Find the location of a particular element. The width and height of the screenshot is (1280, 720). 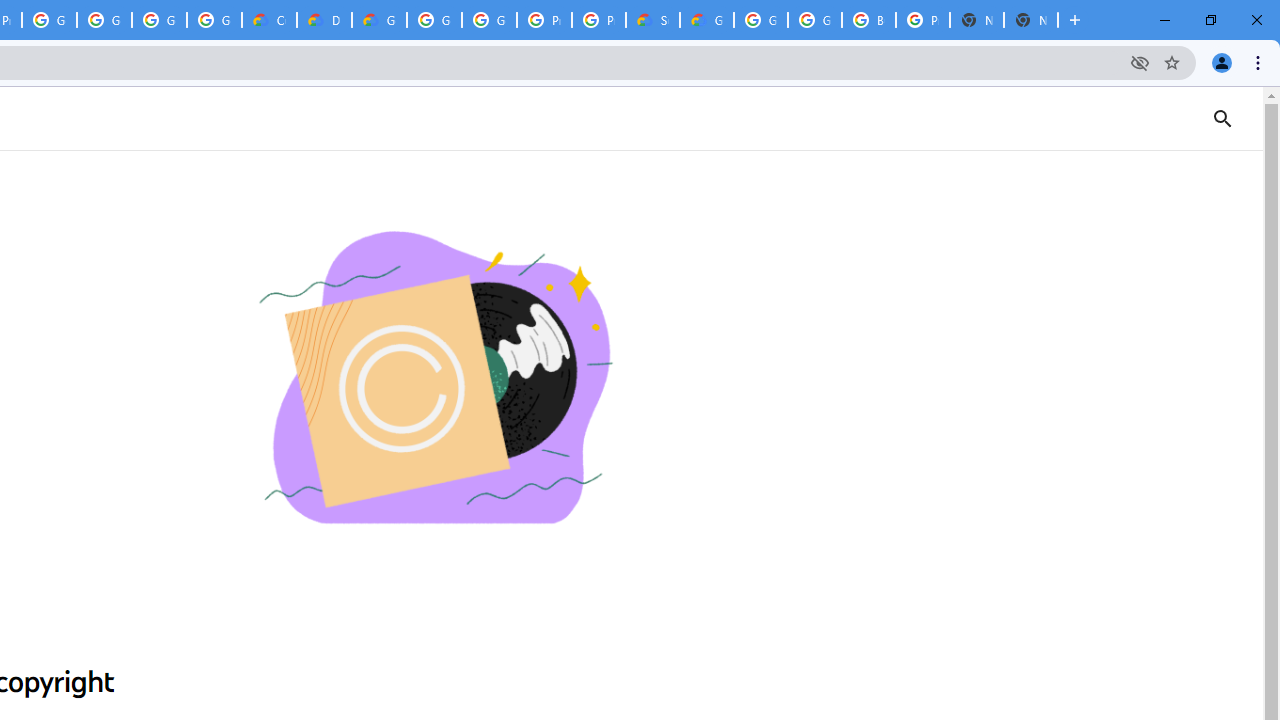

Minimize is located at coordinates (1165, 20).